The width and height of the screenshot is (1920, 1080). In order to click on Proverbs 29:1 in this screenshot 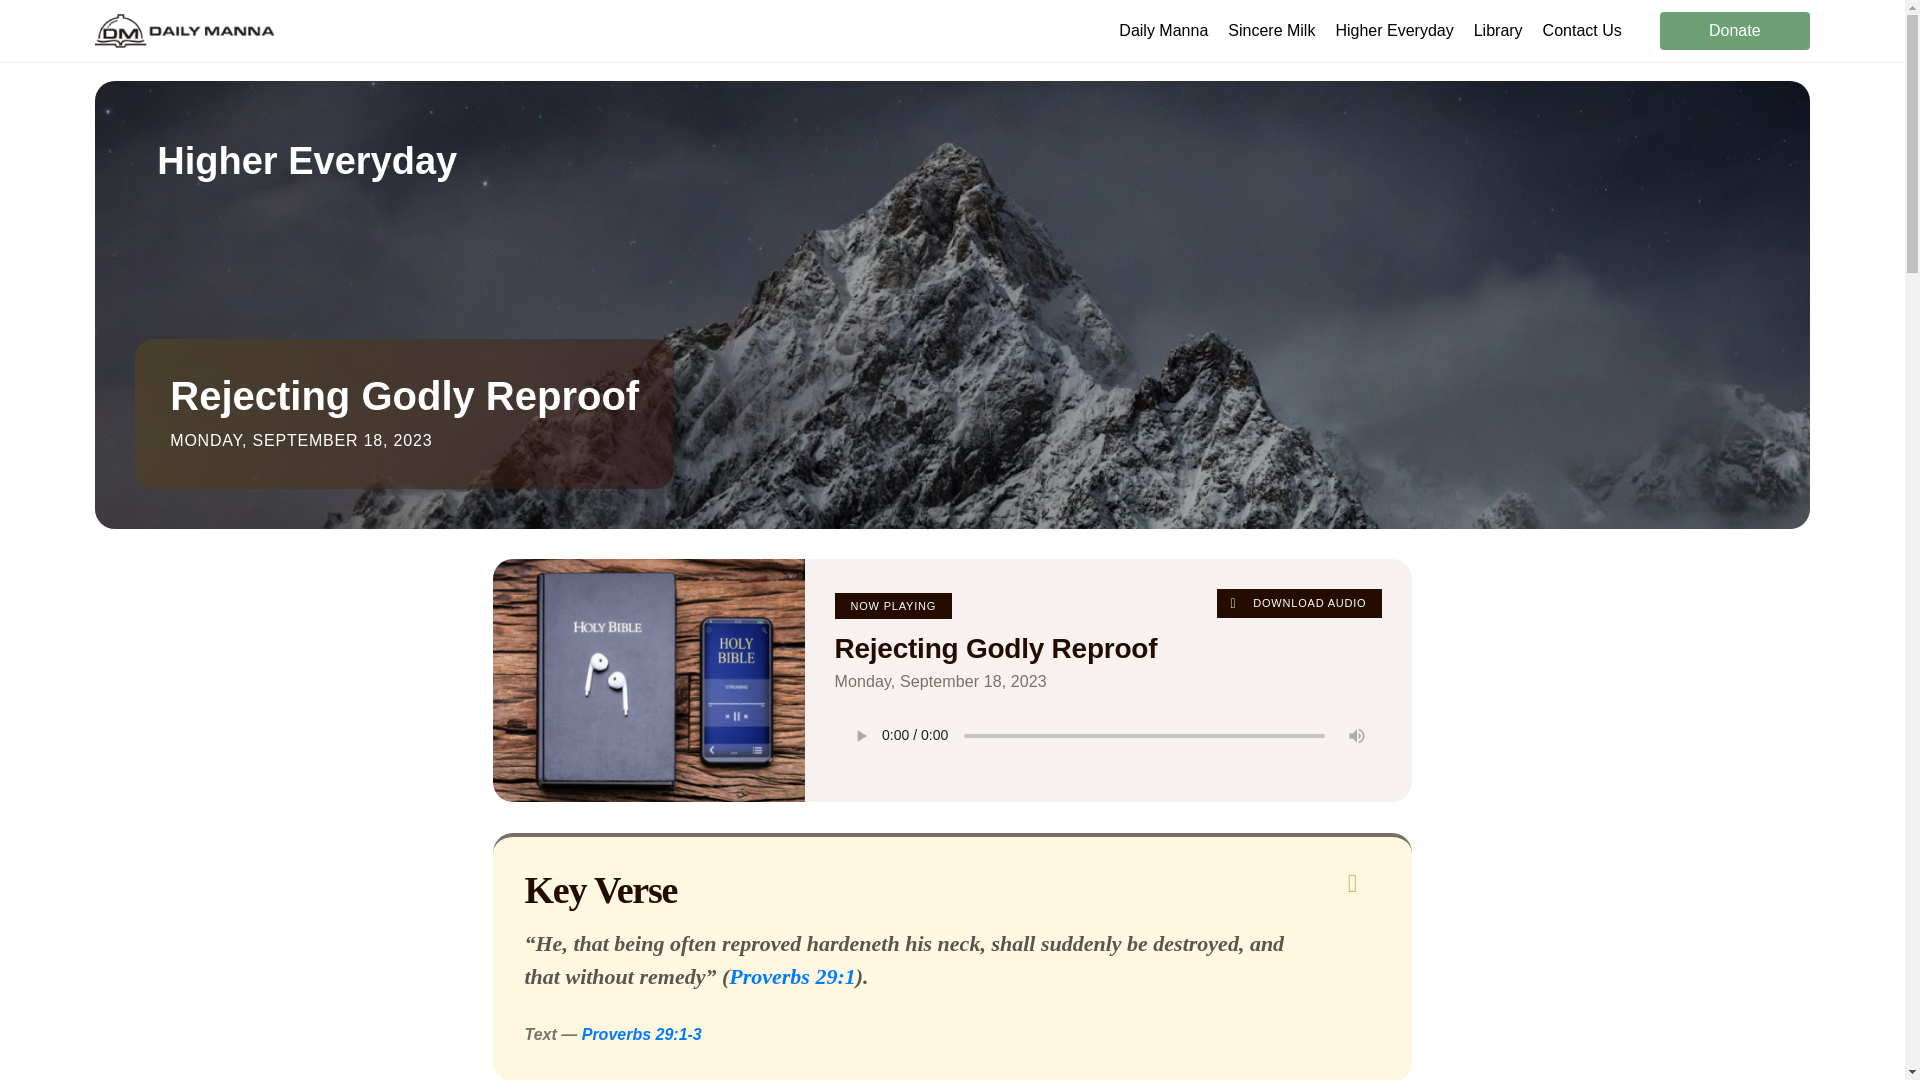, I will do `click(792, 976)`.